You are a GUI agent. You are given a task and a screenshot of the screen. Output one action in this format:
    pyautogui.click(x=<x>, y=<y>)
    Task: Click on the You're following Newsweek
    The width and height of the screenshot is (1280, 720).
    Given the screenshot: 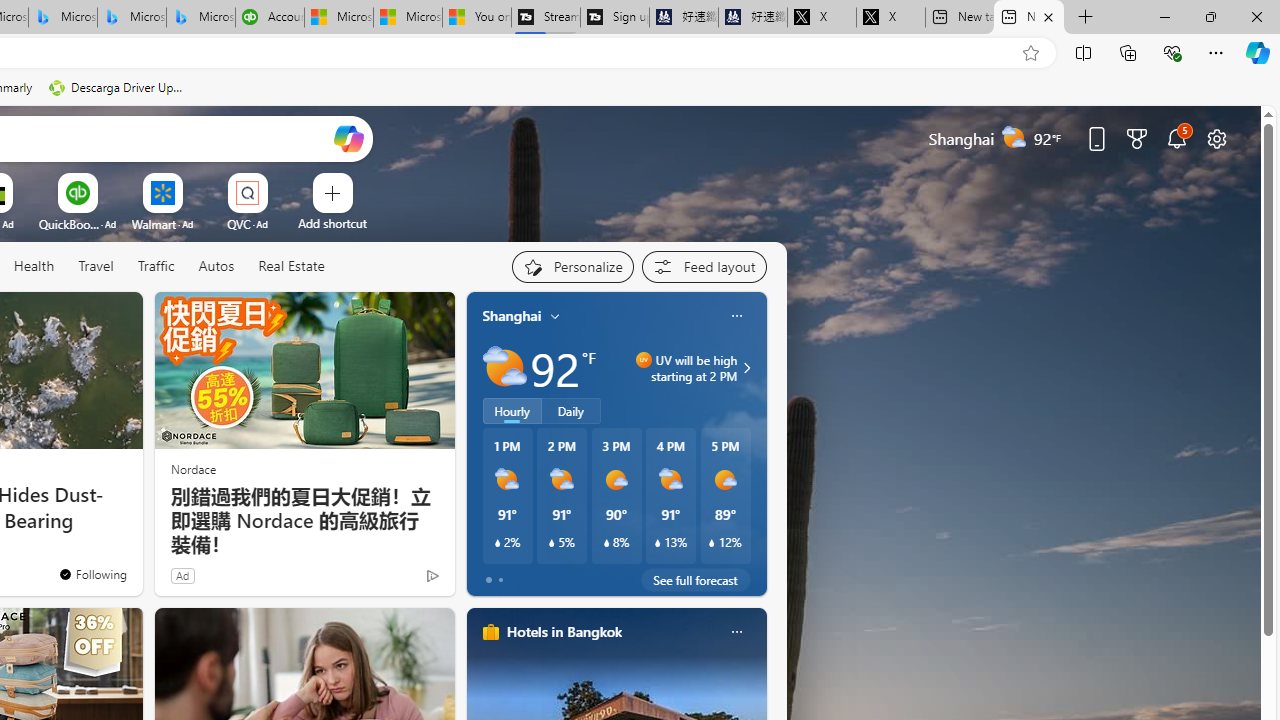 What is the action you would take?
    pyautogui.click(x=92, y=573)
    